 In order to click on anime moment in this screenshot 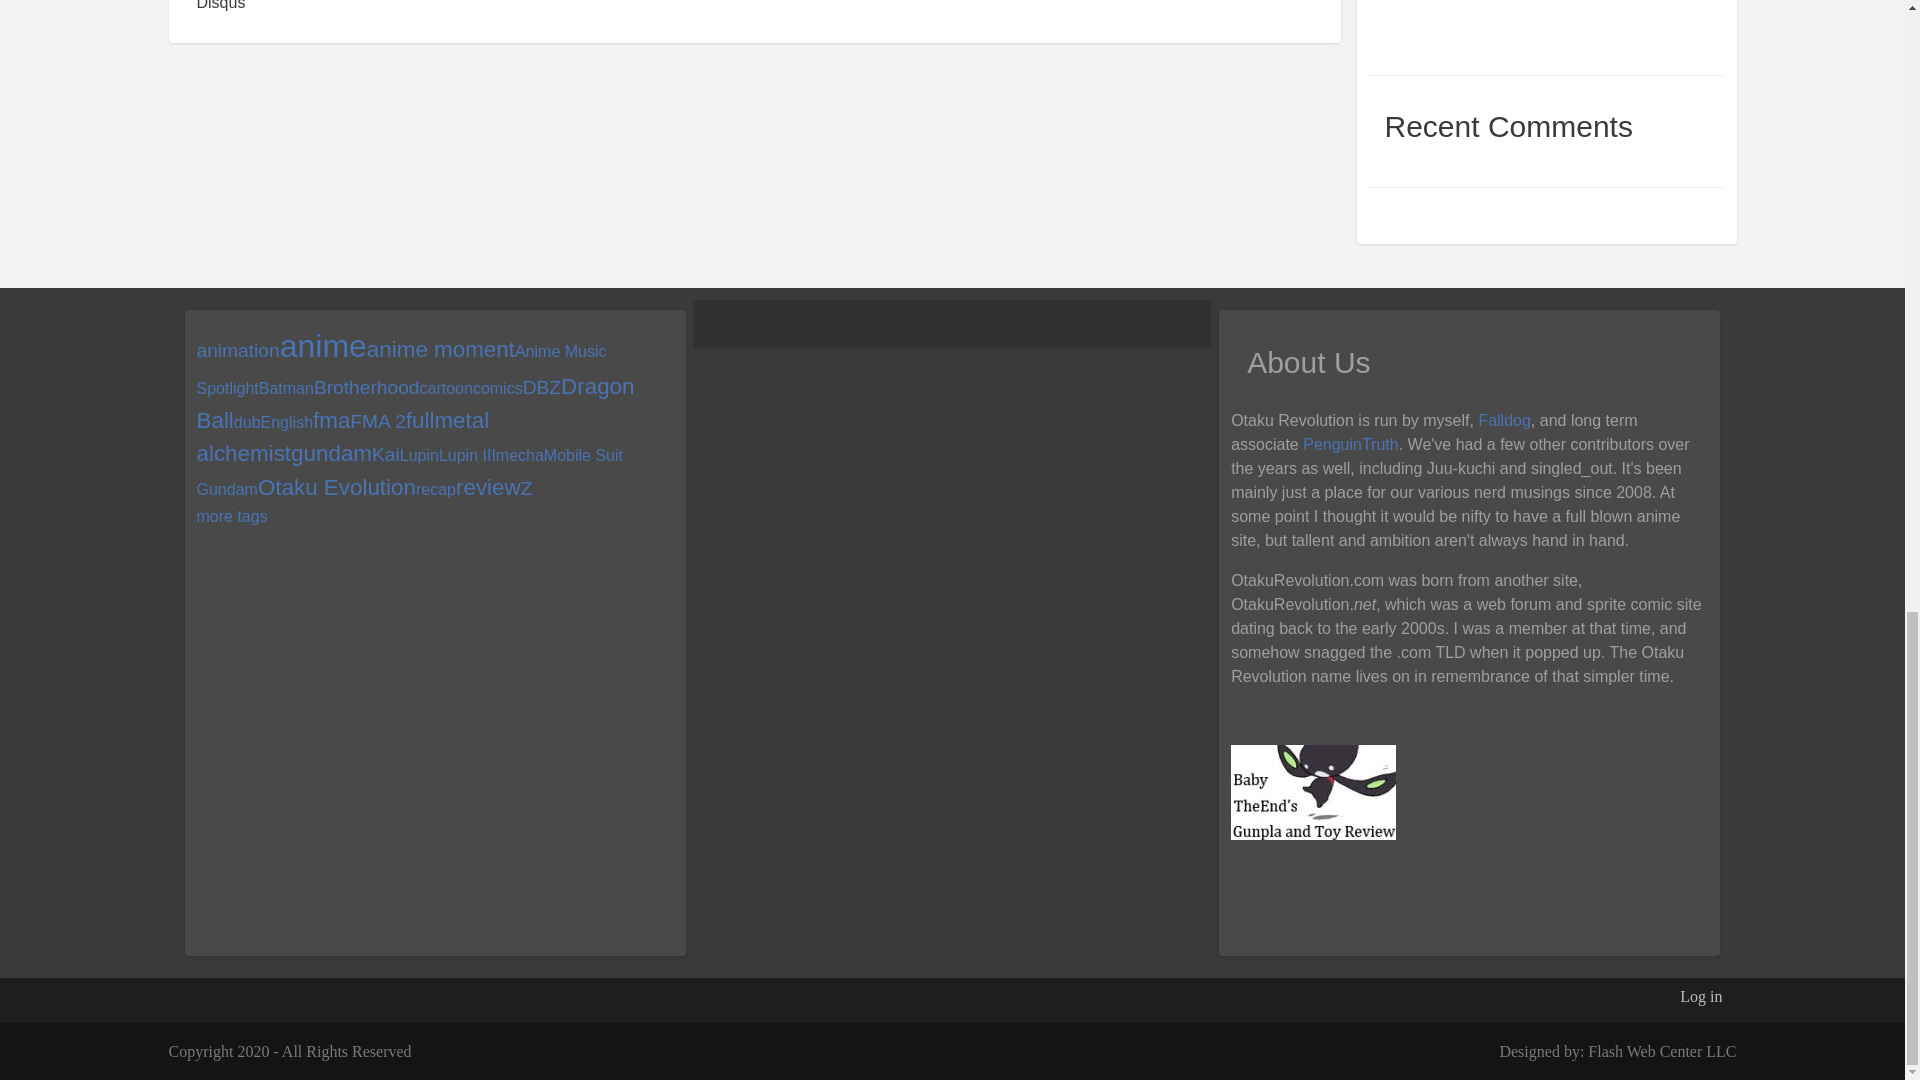, I will do `click(440, 348)`.